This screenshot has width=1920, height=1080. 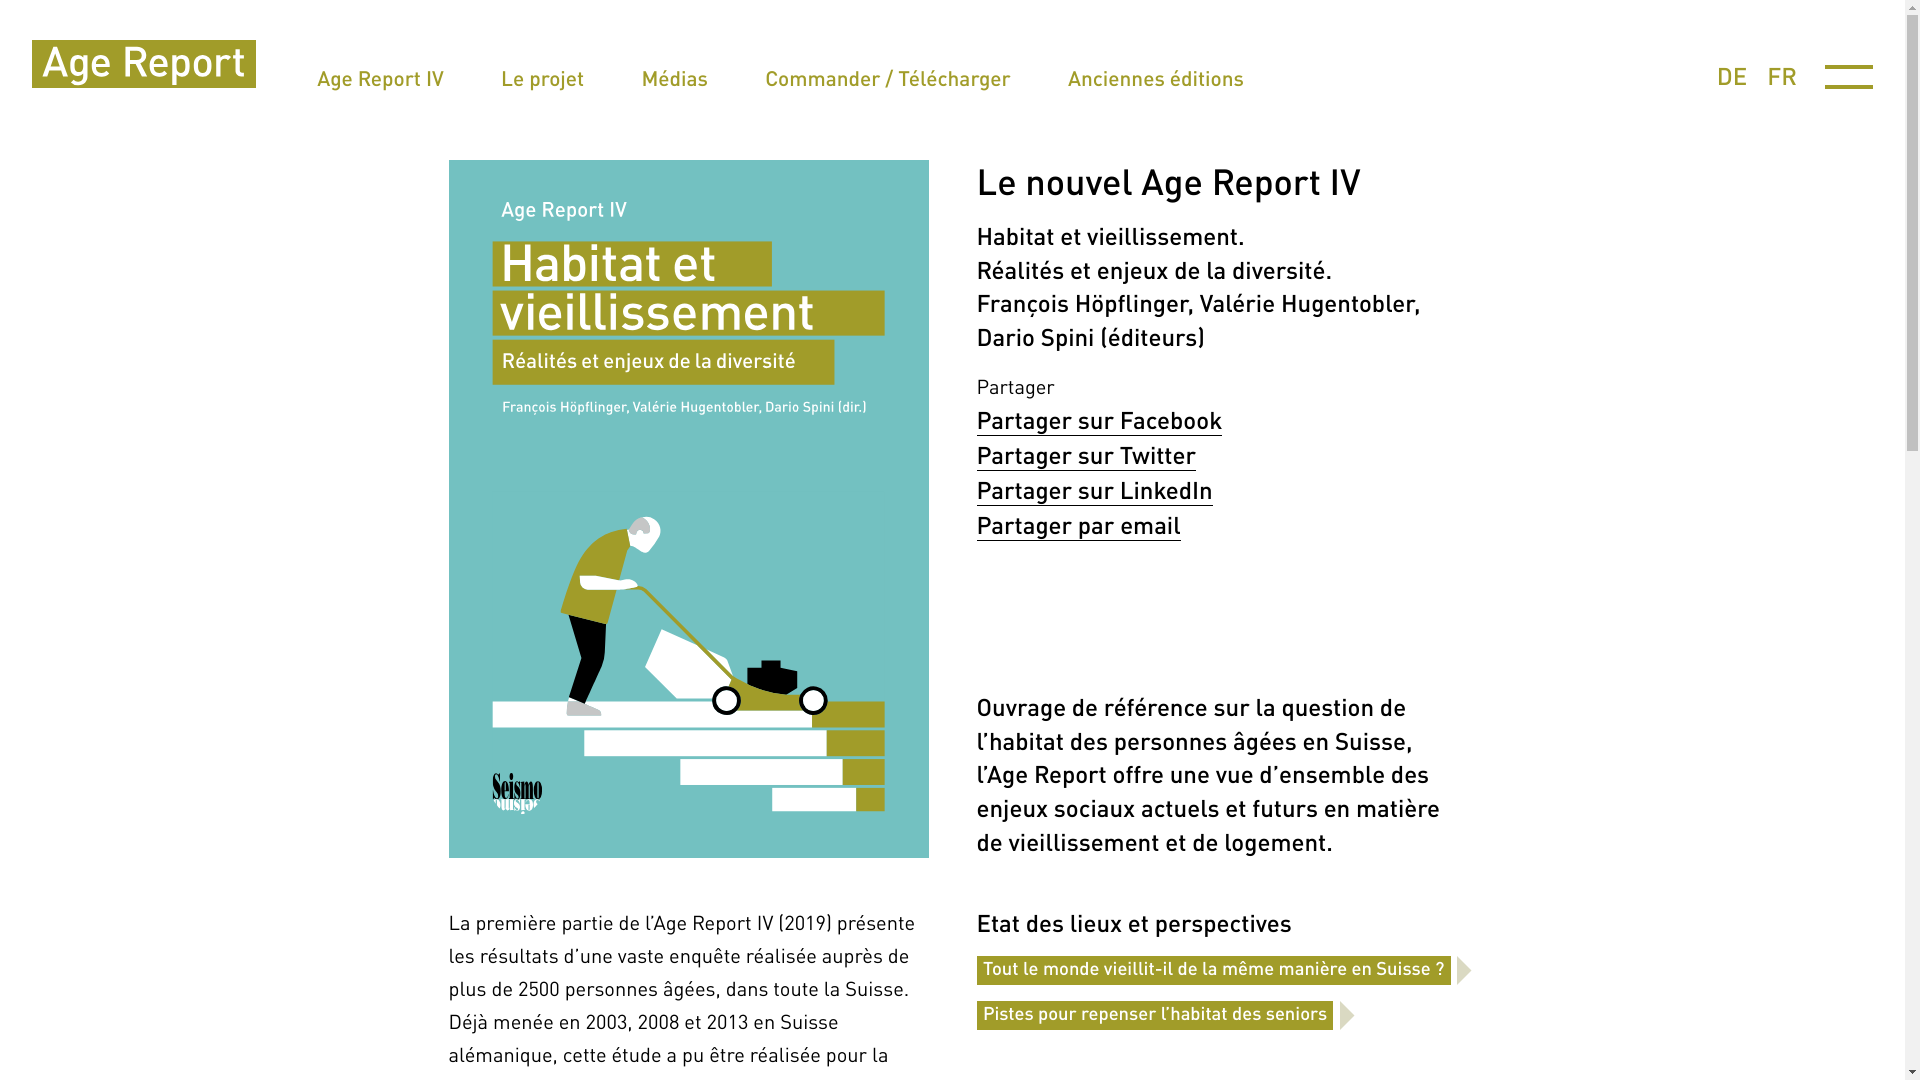 I want to click on FR, so click(x=1782, y=76).